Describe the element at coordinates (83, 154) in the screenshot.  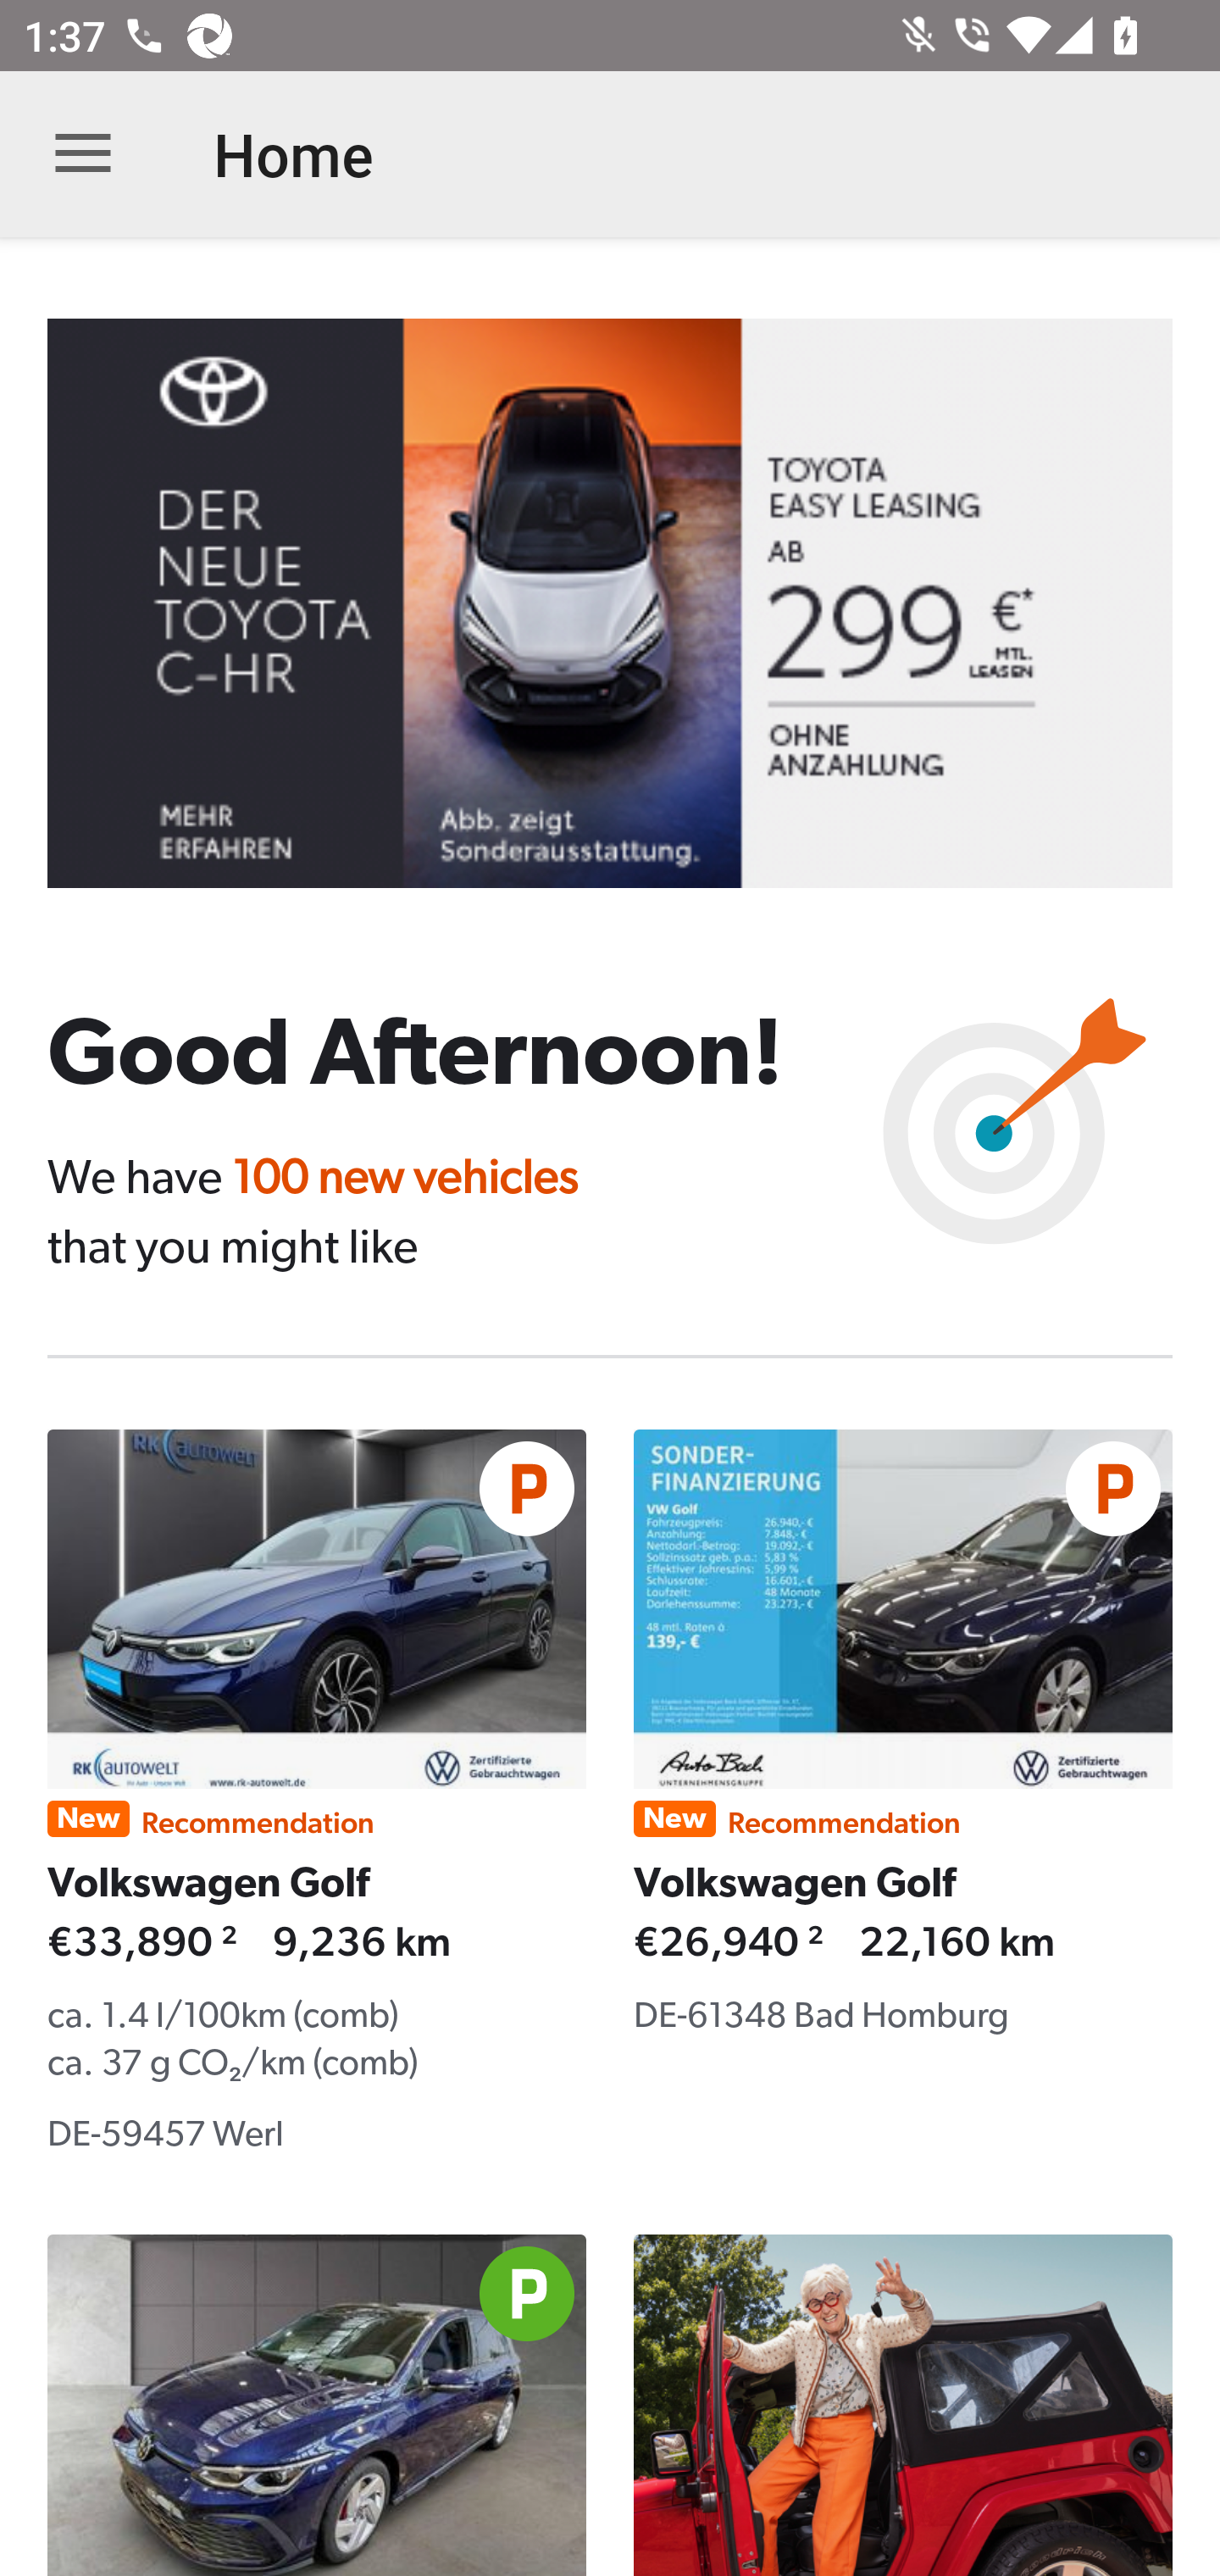
I see `Open navigation bar` at that location.